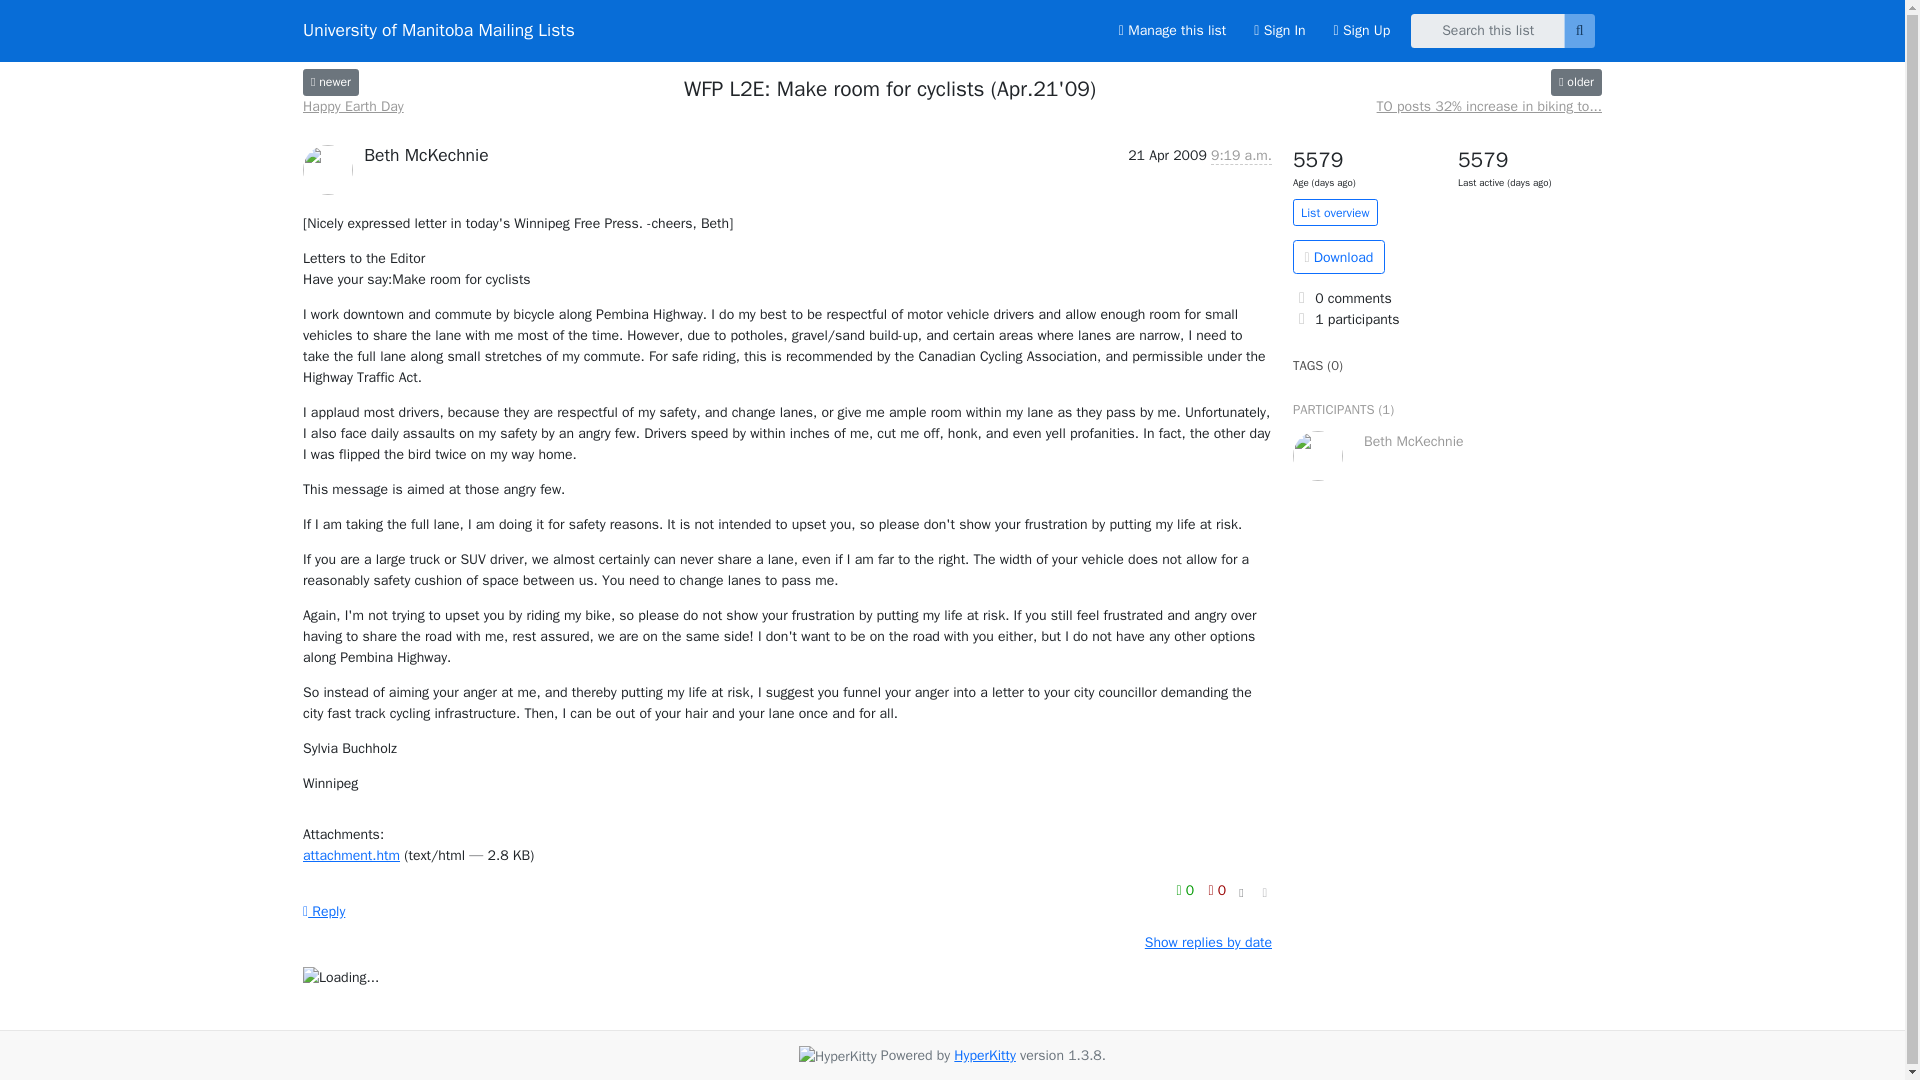 Image resolution: width=1920 pixels, height=1080 pixels. Describe the element at coordinates (1241, 156) in the screenshot. I see `Sender's time: April 21, 2009, 9:19 a.m.` at that location.